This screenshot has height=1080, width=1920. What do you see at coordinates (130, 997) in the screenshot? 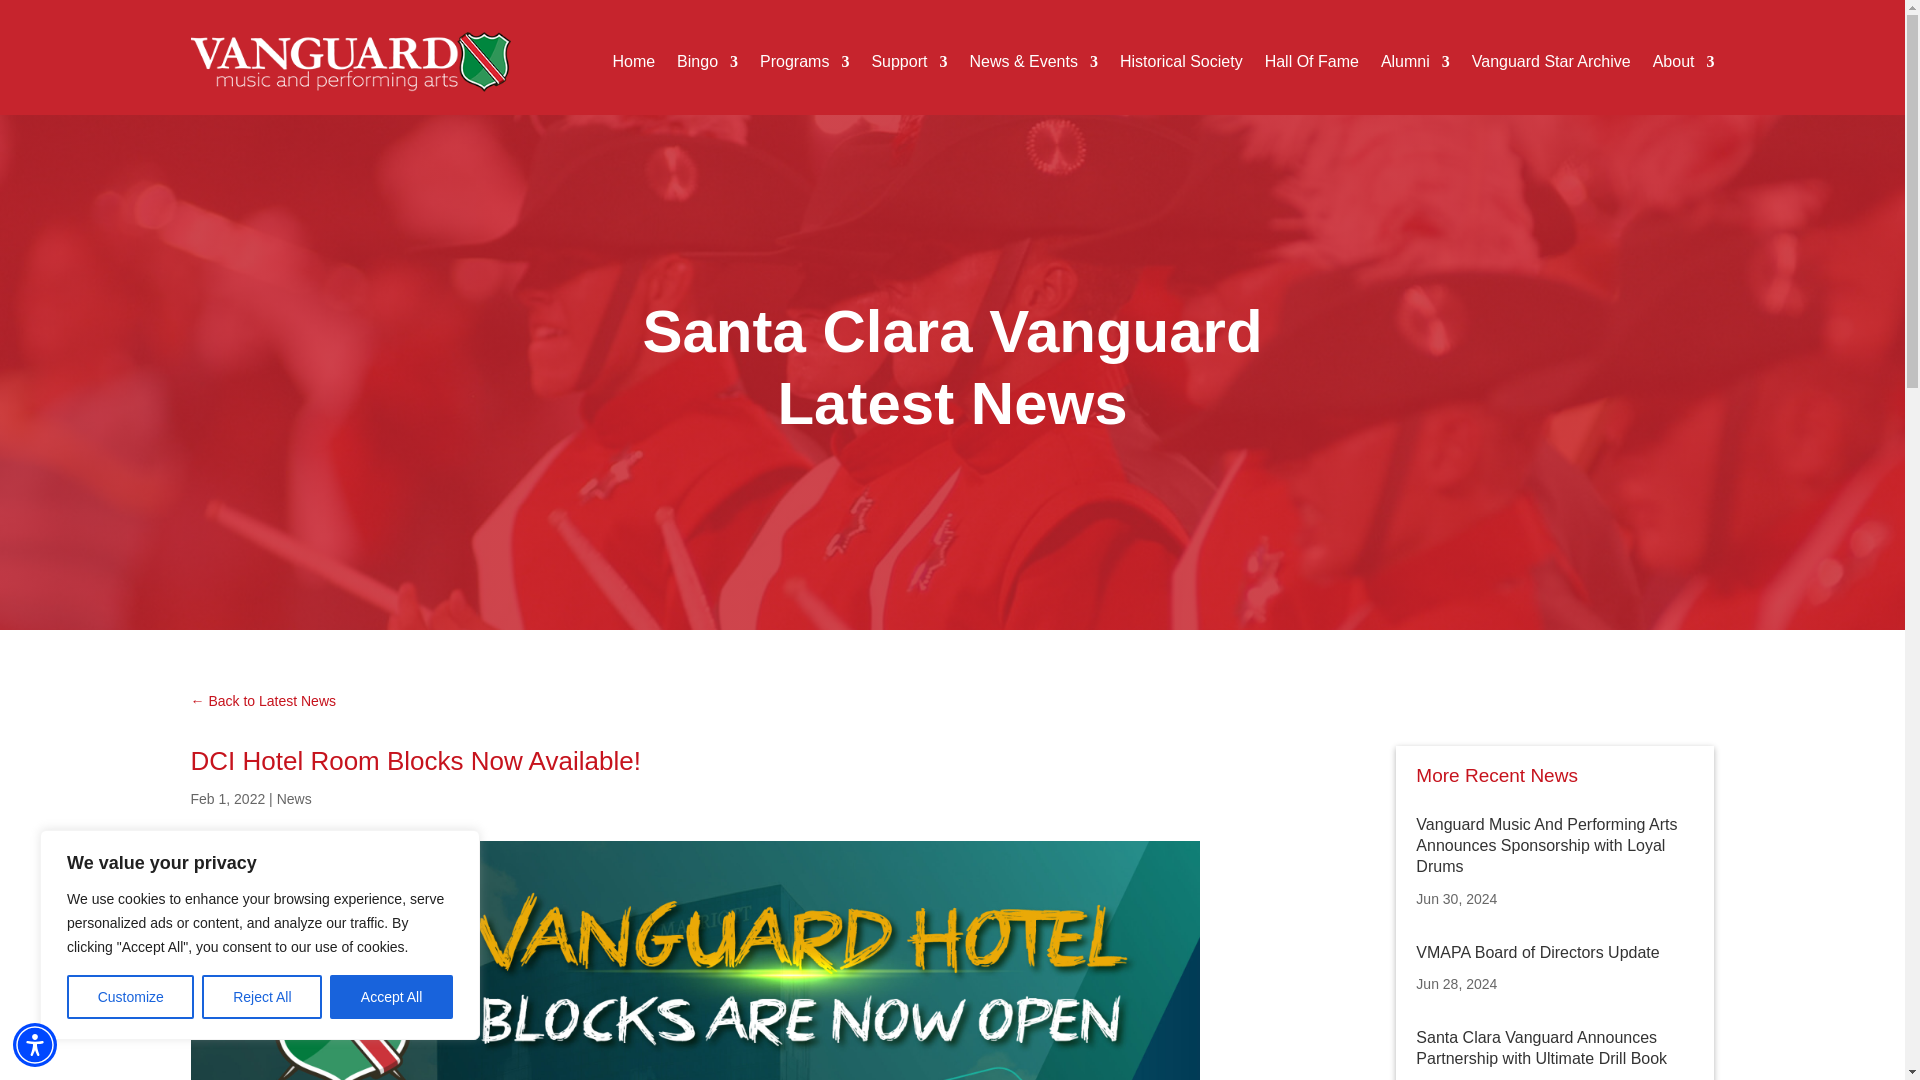
I see `Customize` at bounding box center [130, 997].